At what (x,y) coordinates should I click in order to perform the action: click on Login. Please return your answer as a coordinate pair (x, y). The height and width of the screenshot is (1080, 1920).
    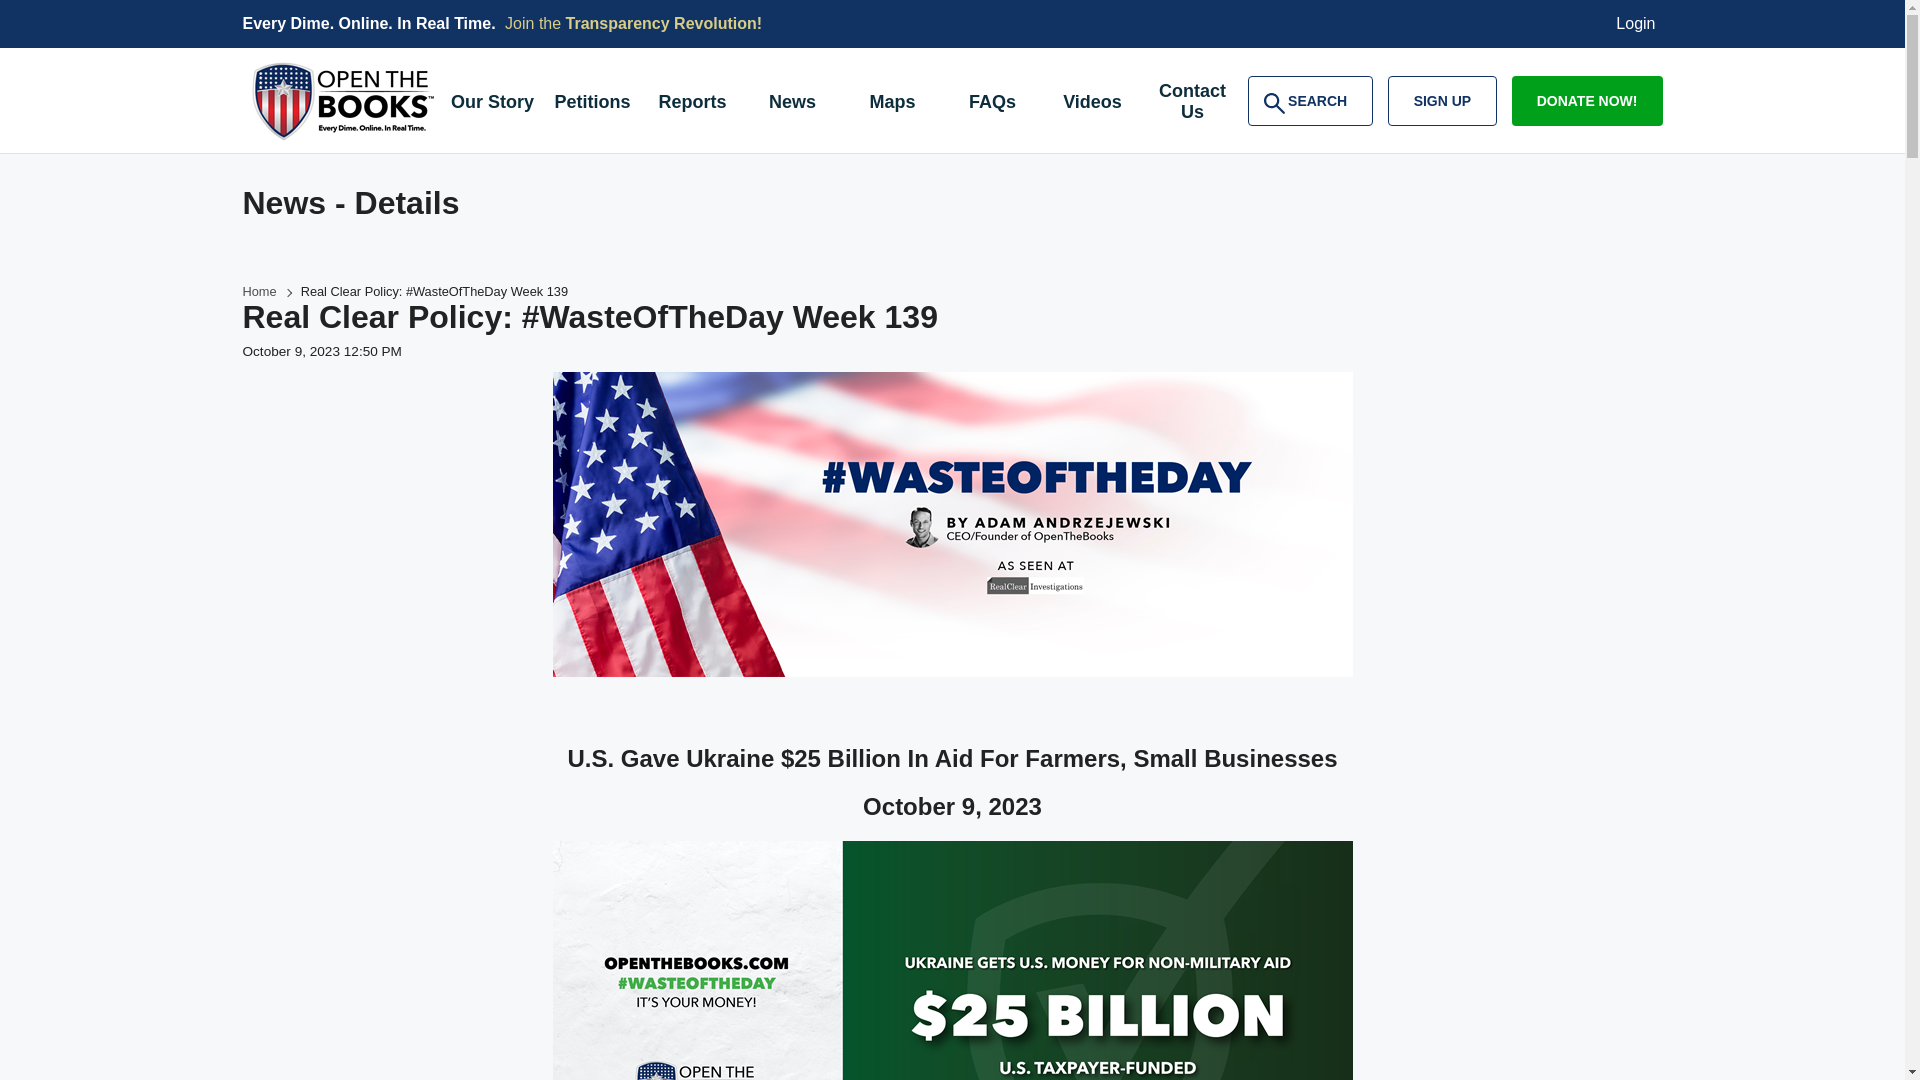
    Looking at the image, I should click on (1310, 100).